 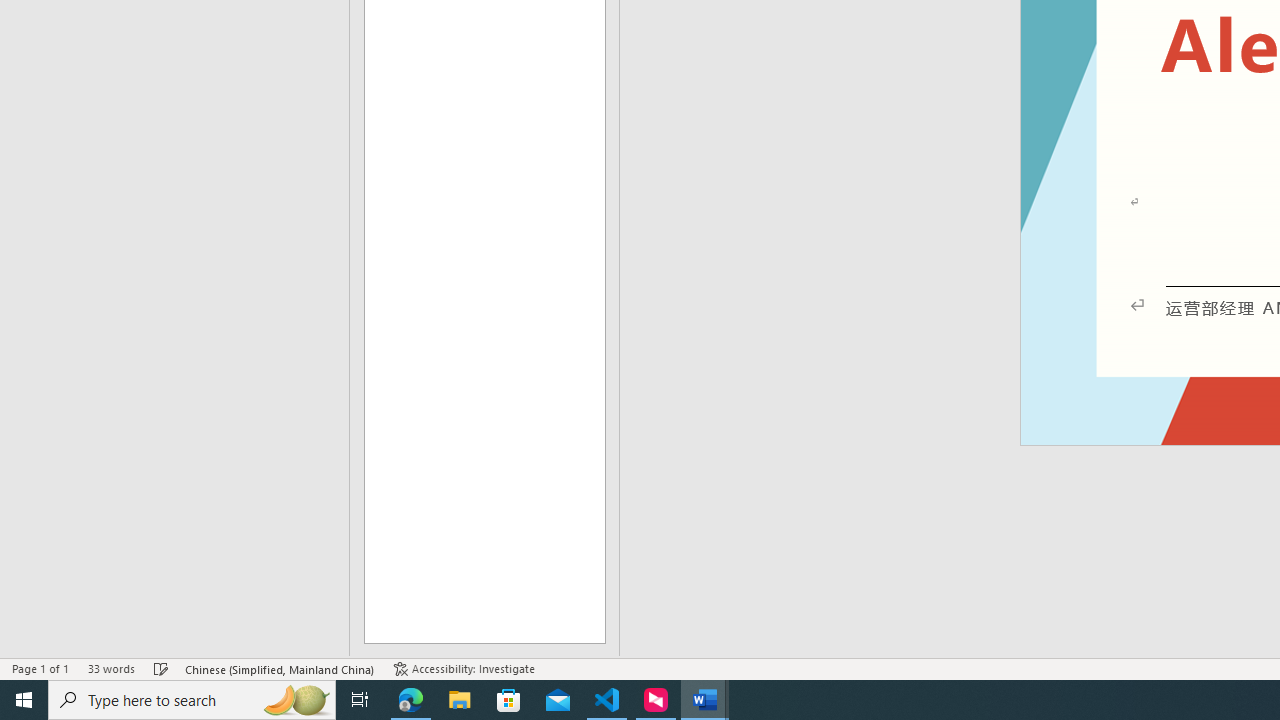 What do you see at coordinates (464, 668) in the screenshot?
I see `Accessibility Checker Accessibility: Investigate` at bounding box center [464, 668].